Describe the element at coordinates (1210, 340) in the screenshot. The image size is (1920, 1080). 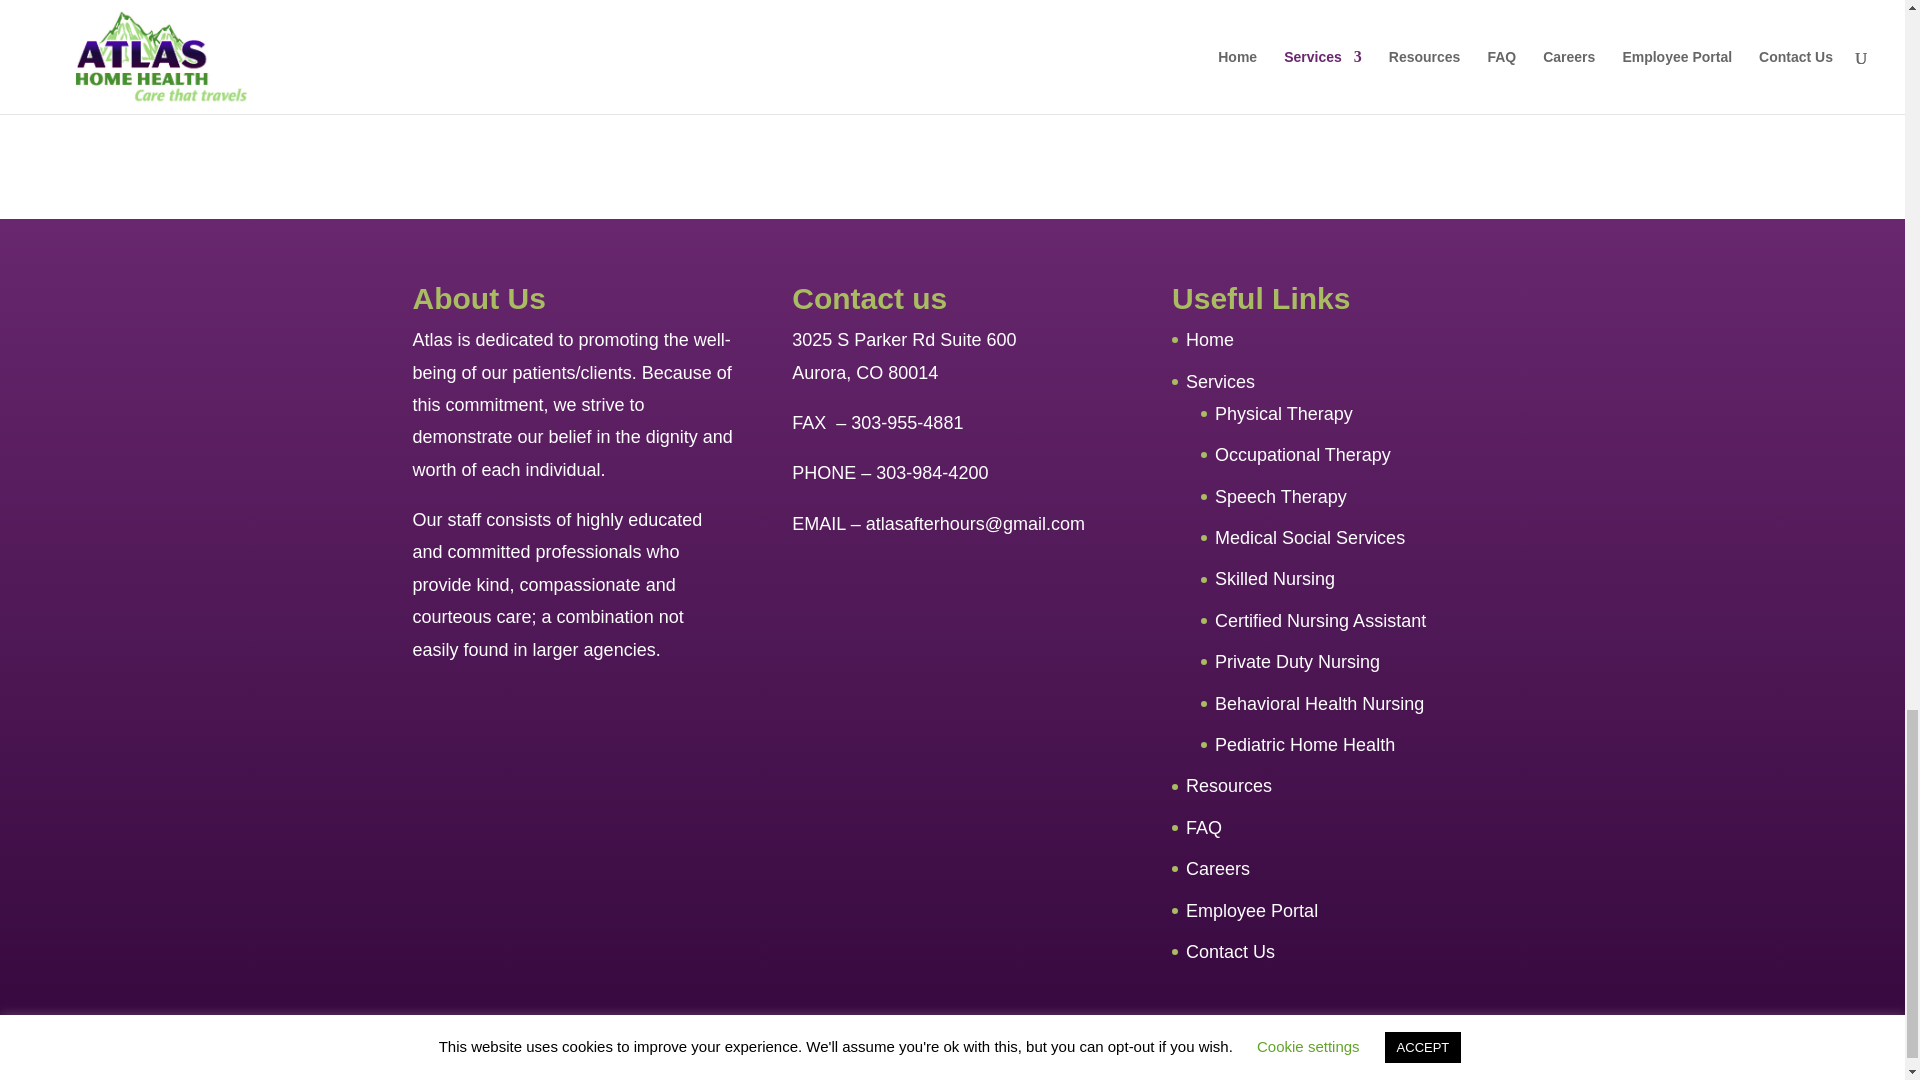
I see `Home` at that location.